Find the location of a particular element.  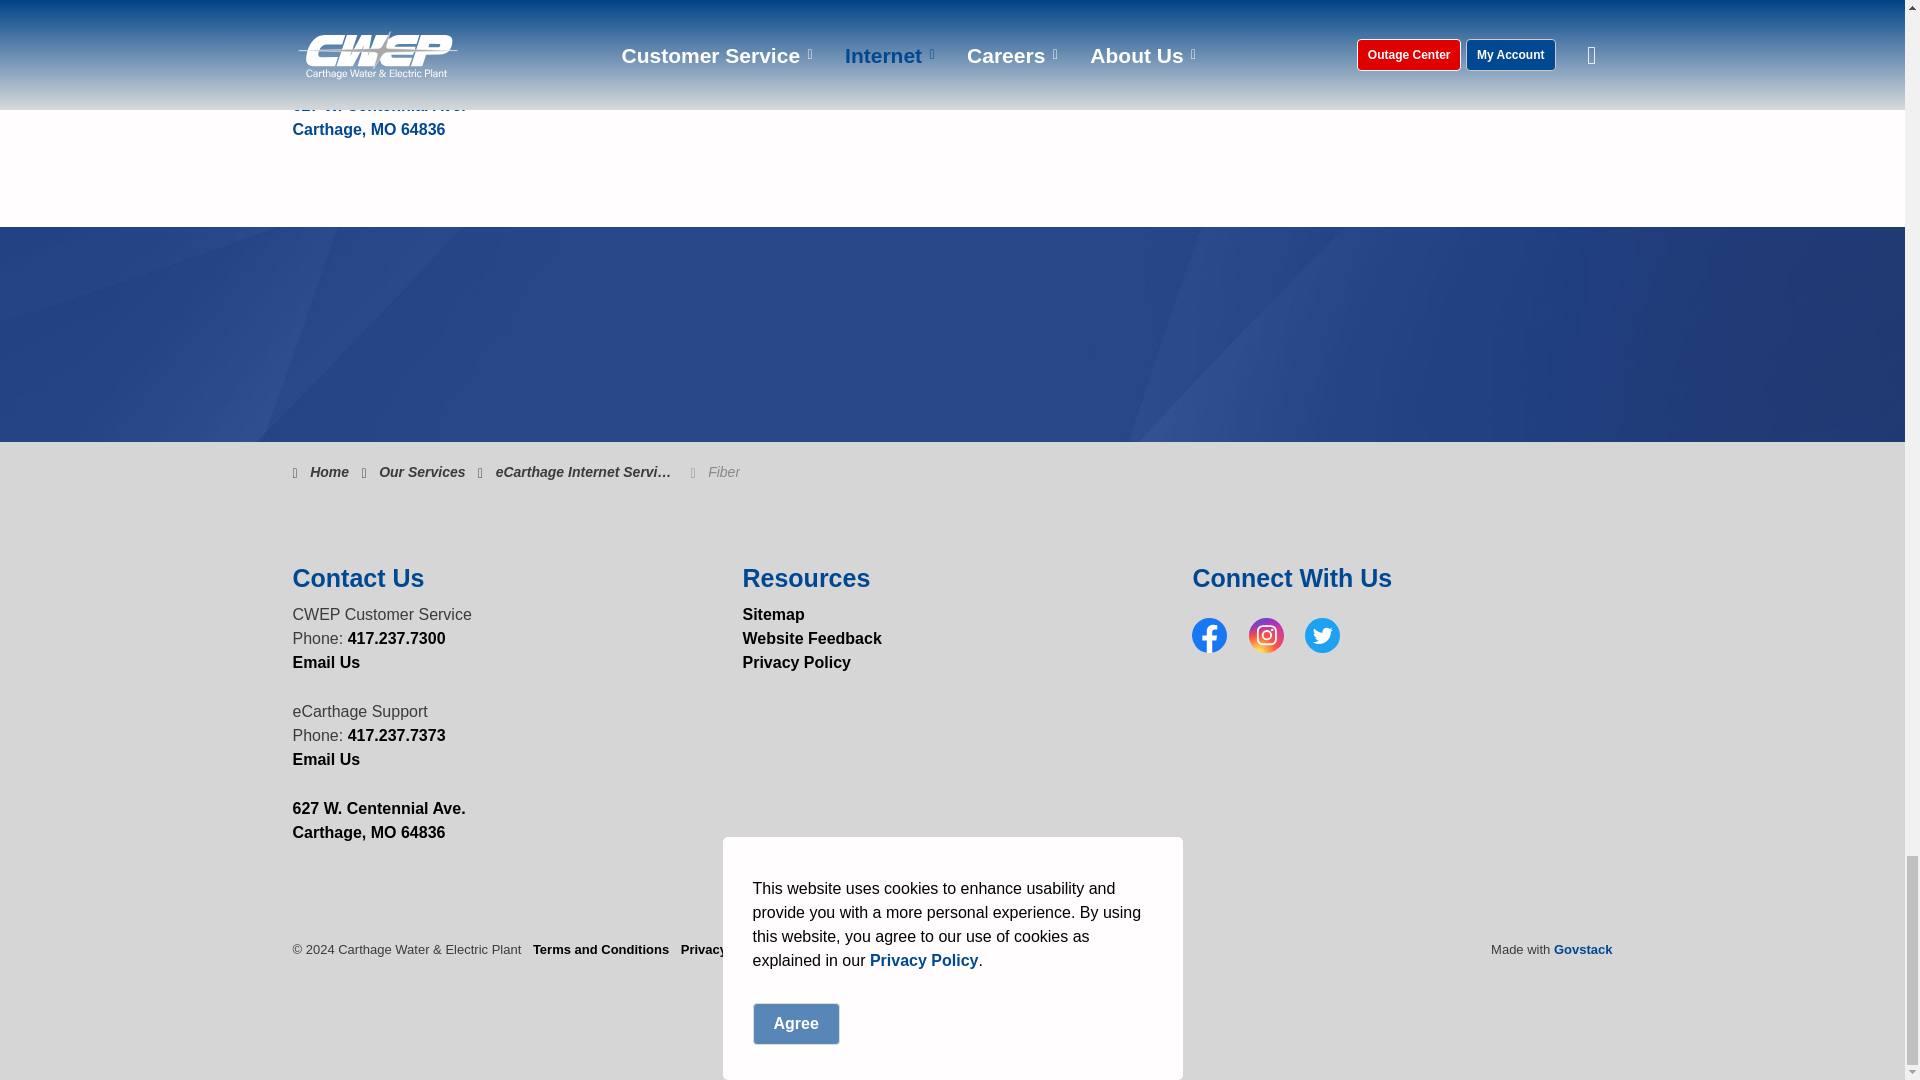

Sitemap is located at coordinates (772, 614).